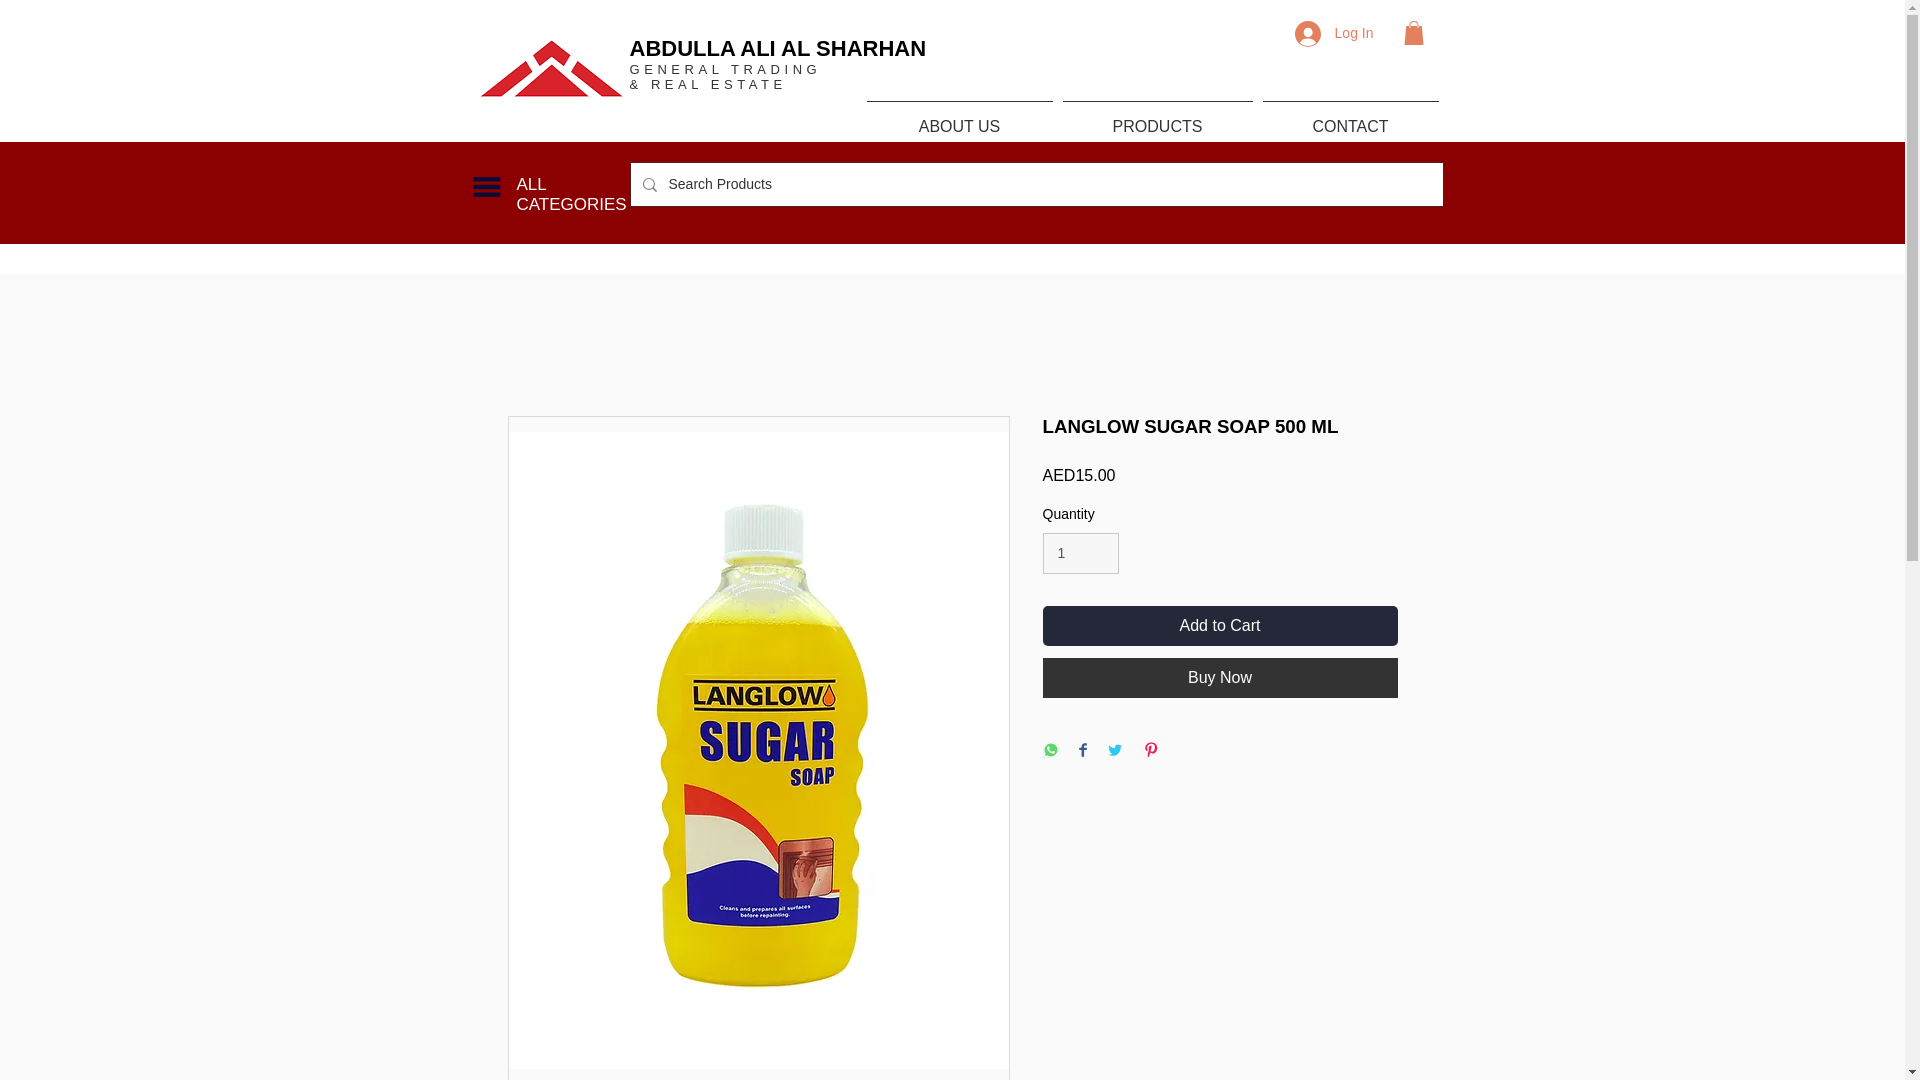 This screenshot has width=1920, height=1080. I want to click on Add to Cart, so click(1220, 625).